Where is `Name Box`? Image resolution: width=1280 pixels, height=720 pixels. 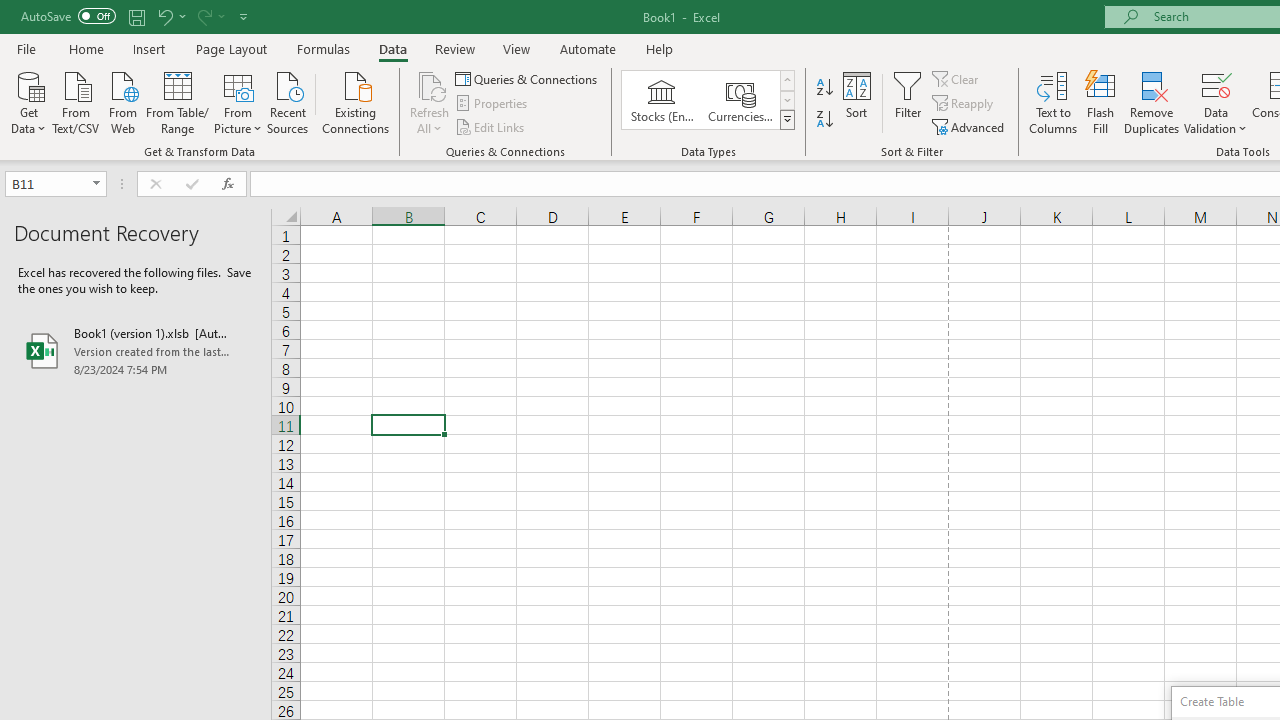 Name Box is located at coordinates (56, 184).